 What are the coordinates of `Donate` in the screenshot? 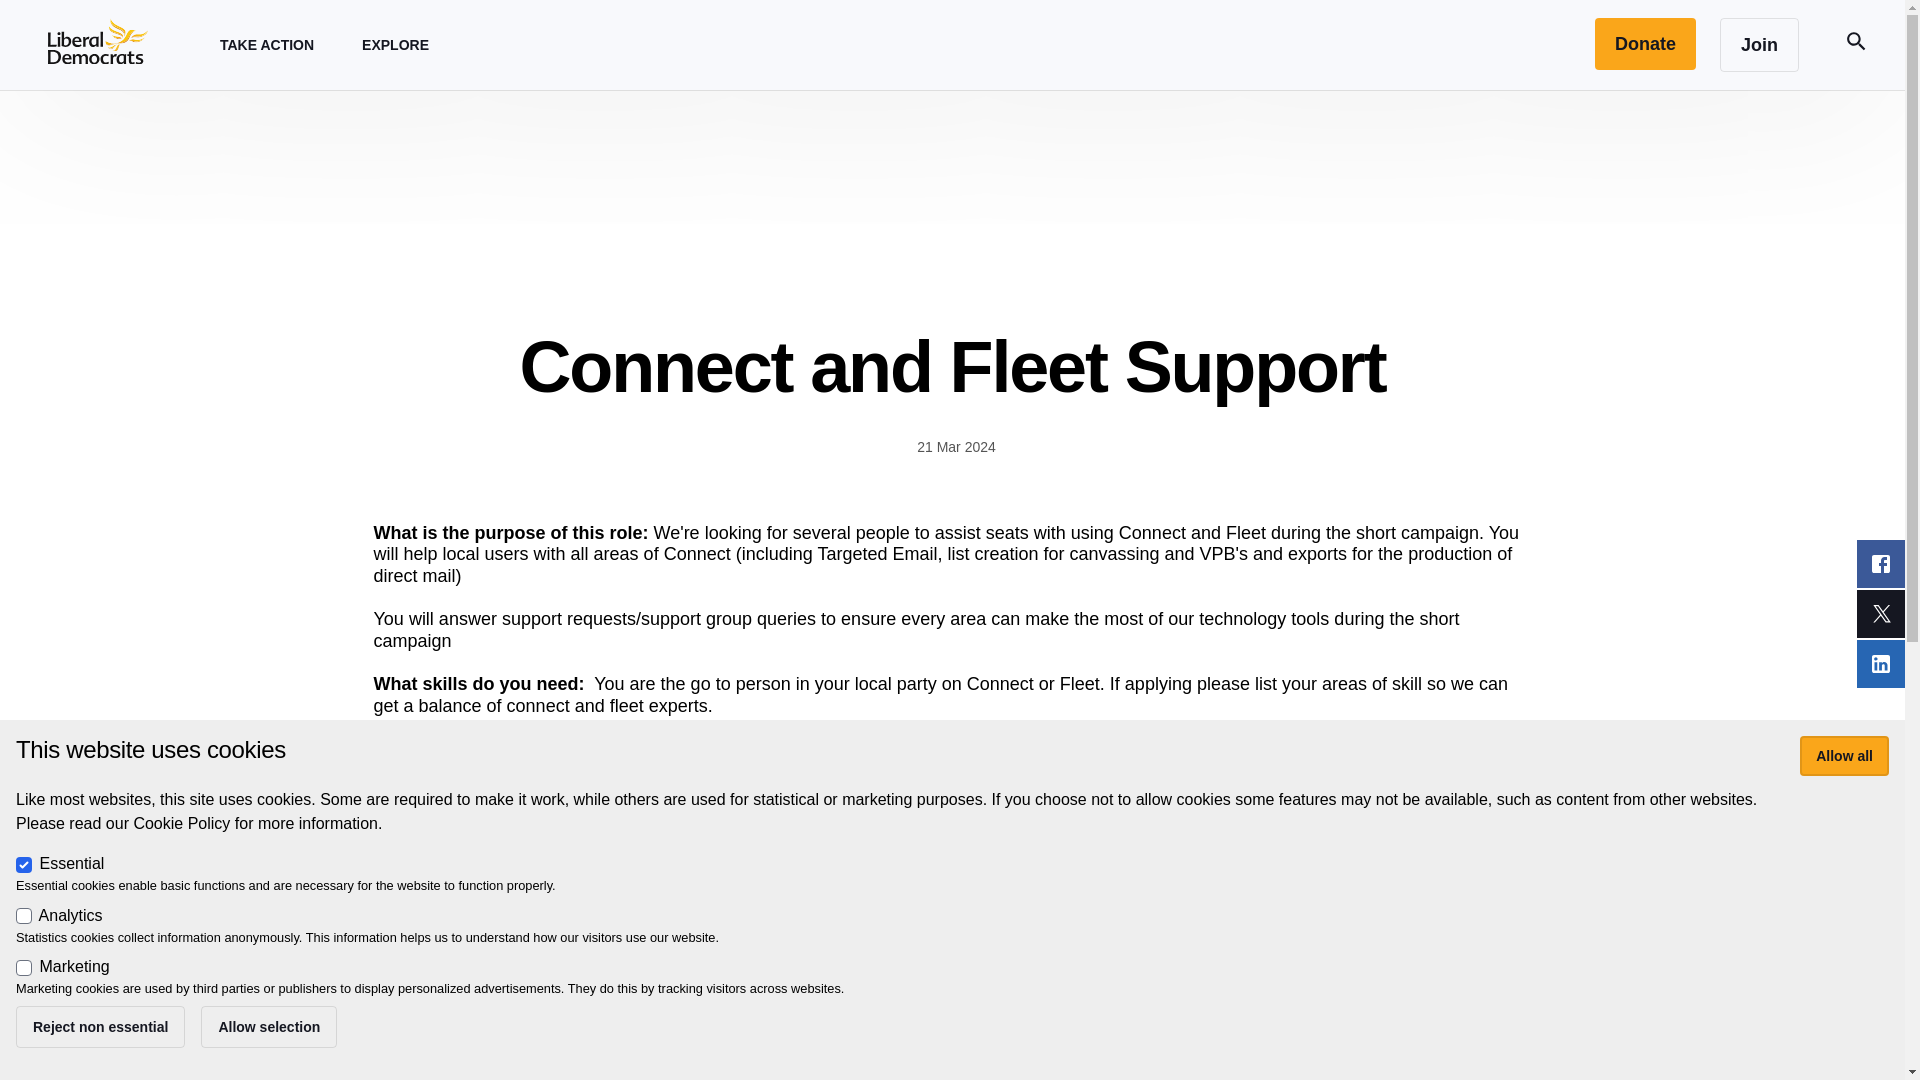 It's located at (1645, 44).